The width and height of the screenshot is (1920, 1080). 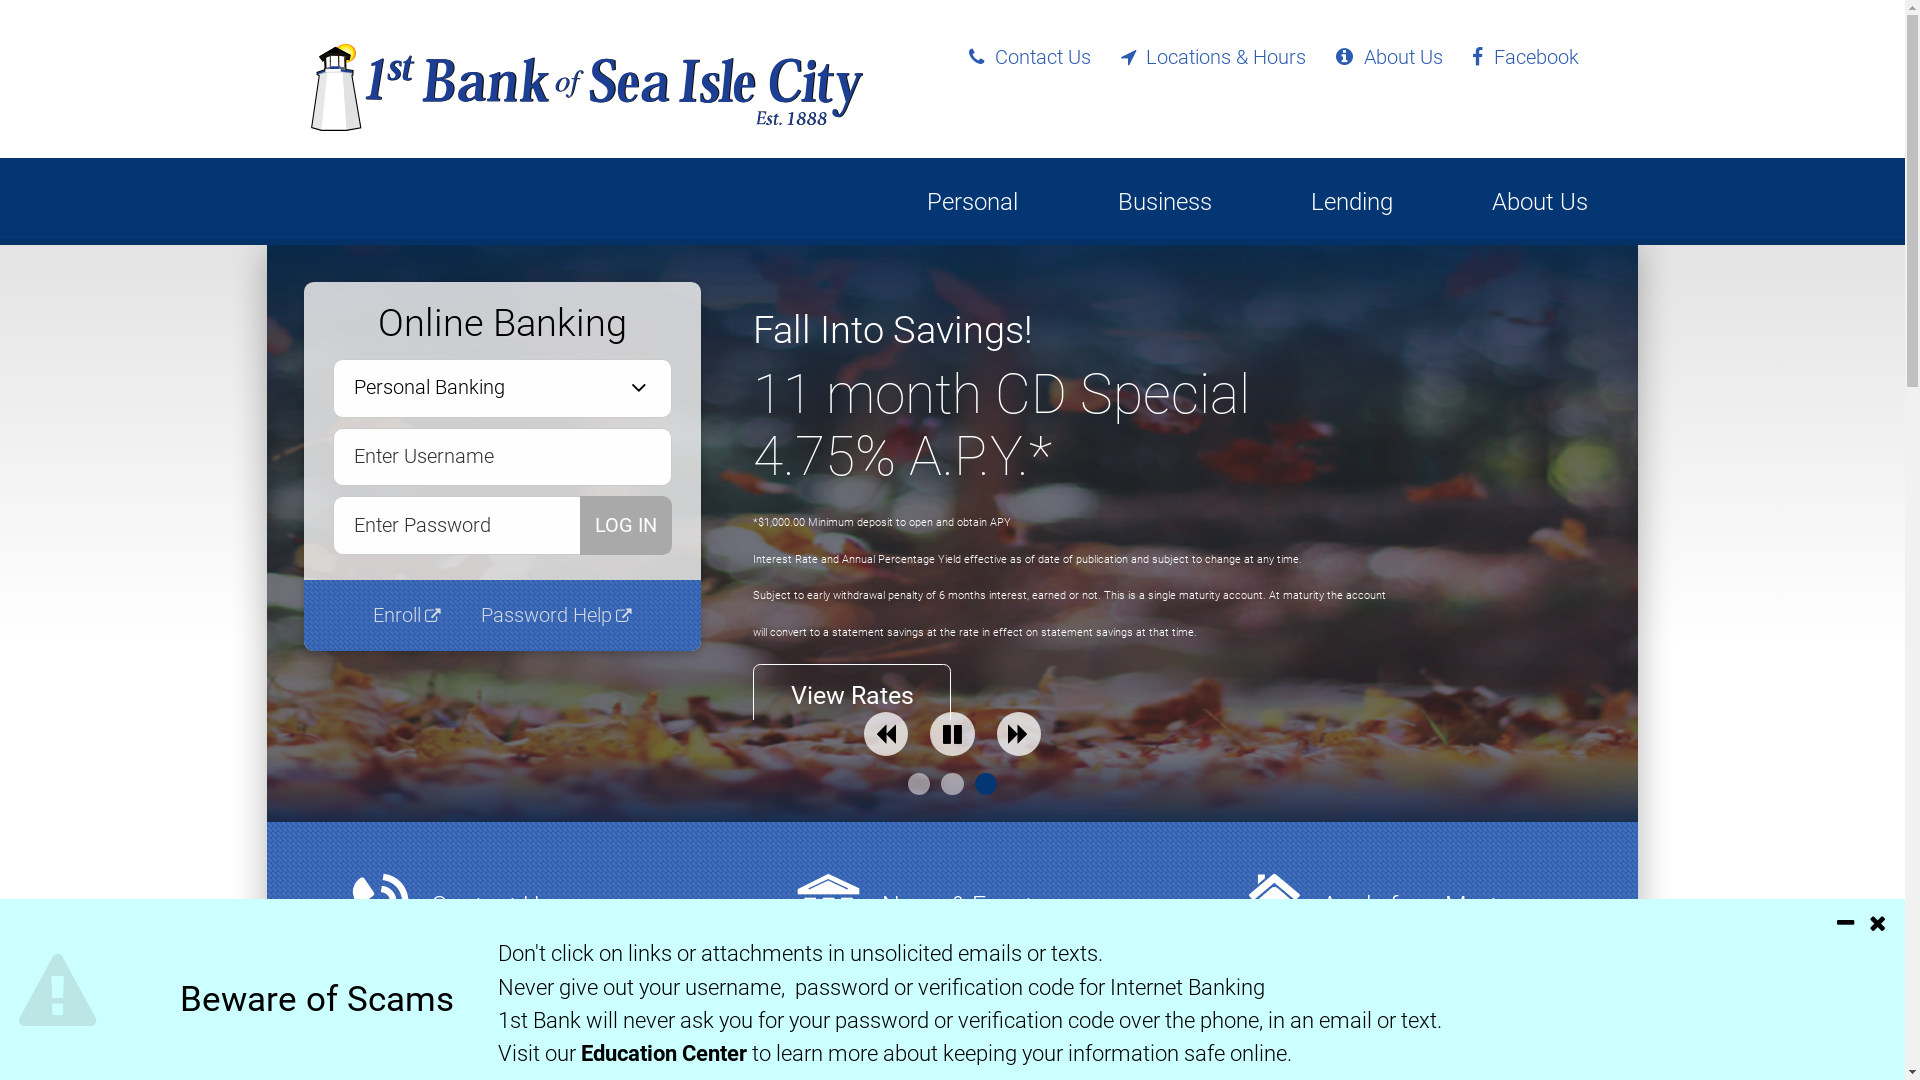 I want to click on Education Center, so click(x=664, y=1054).